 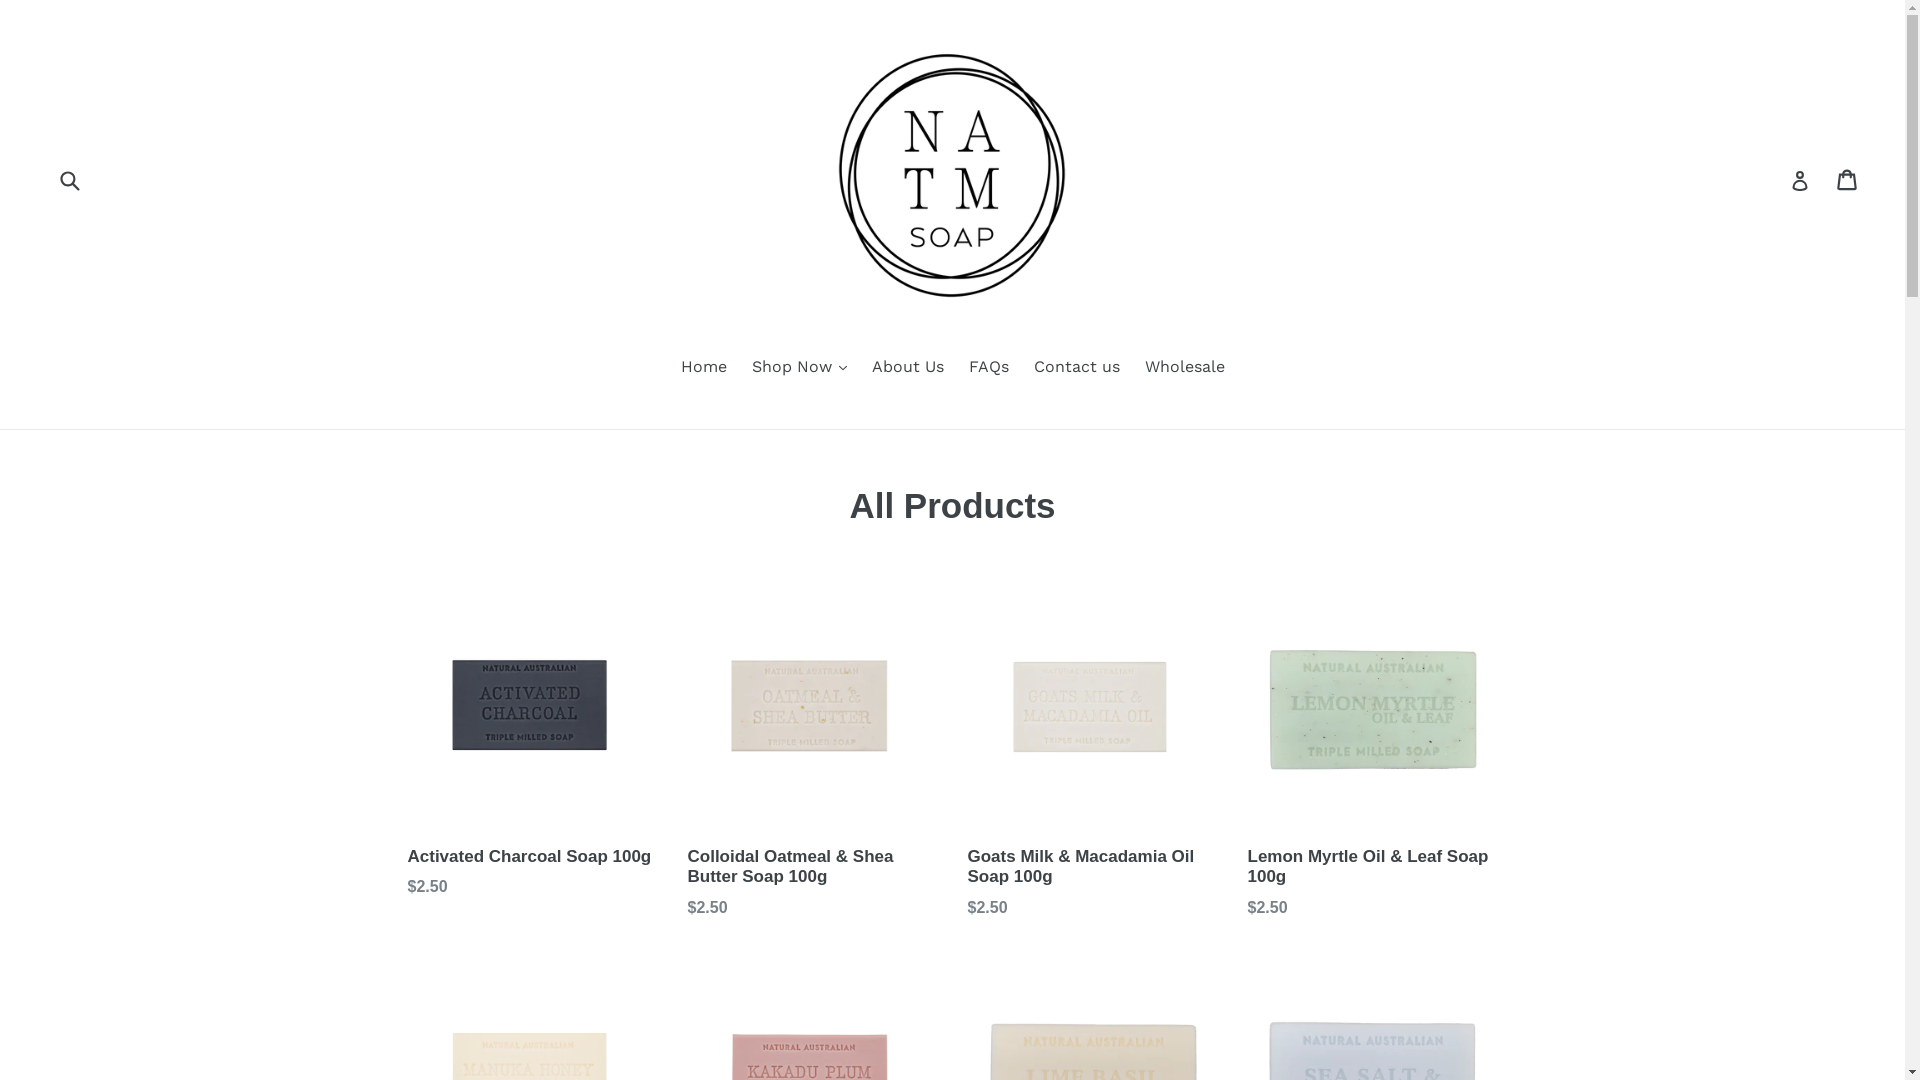 I want to click on FAQs, so click(x=988, y=368).